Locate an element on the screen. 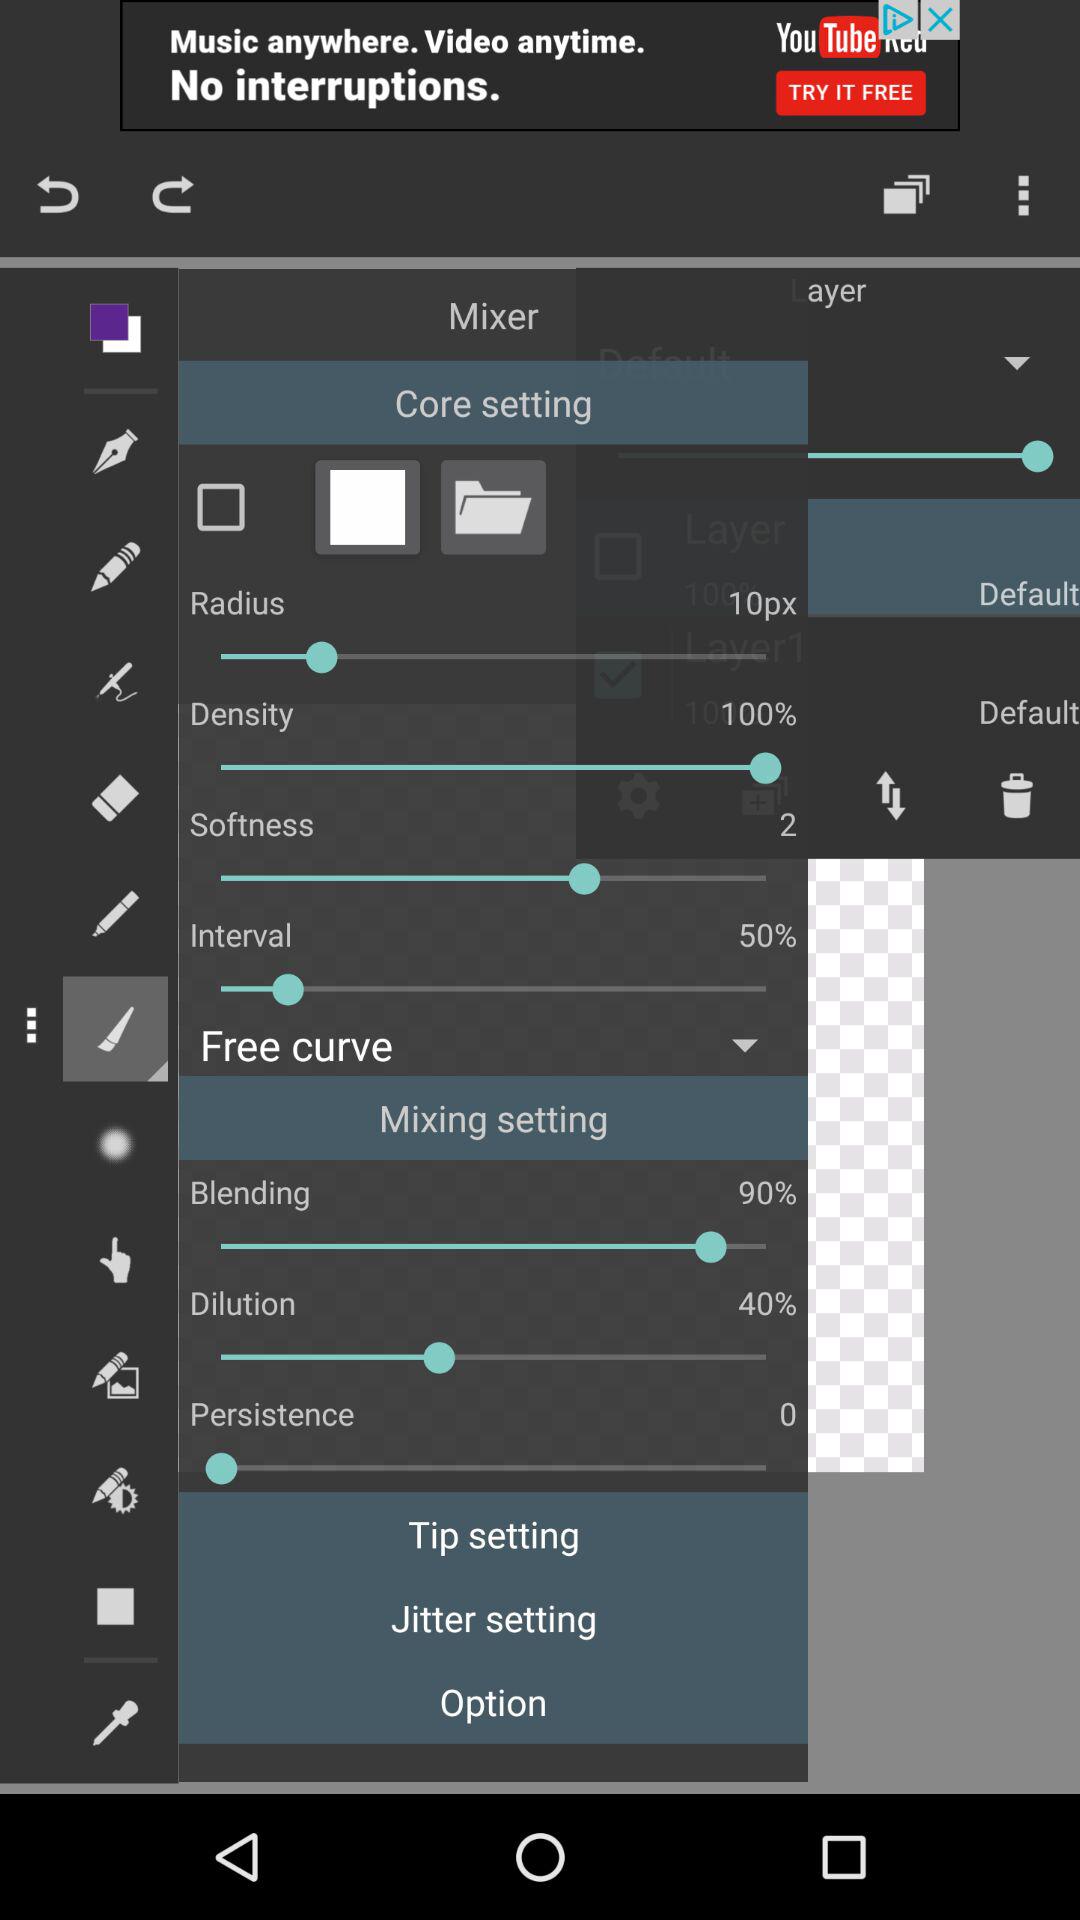  full screen is located at coordinates (367, 506).